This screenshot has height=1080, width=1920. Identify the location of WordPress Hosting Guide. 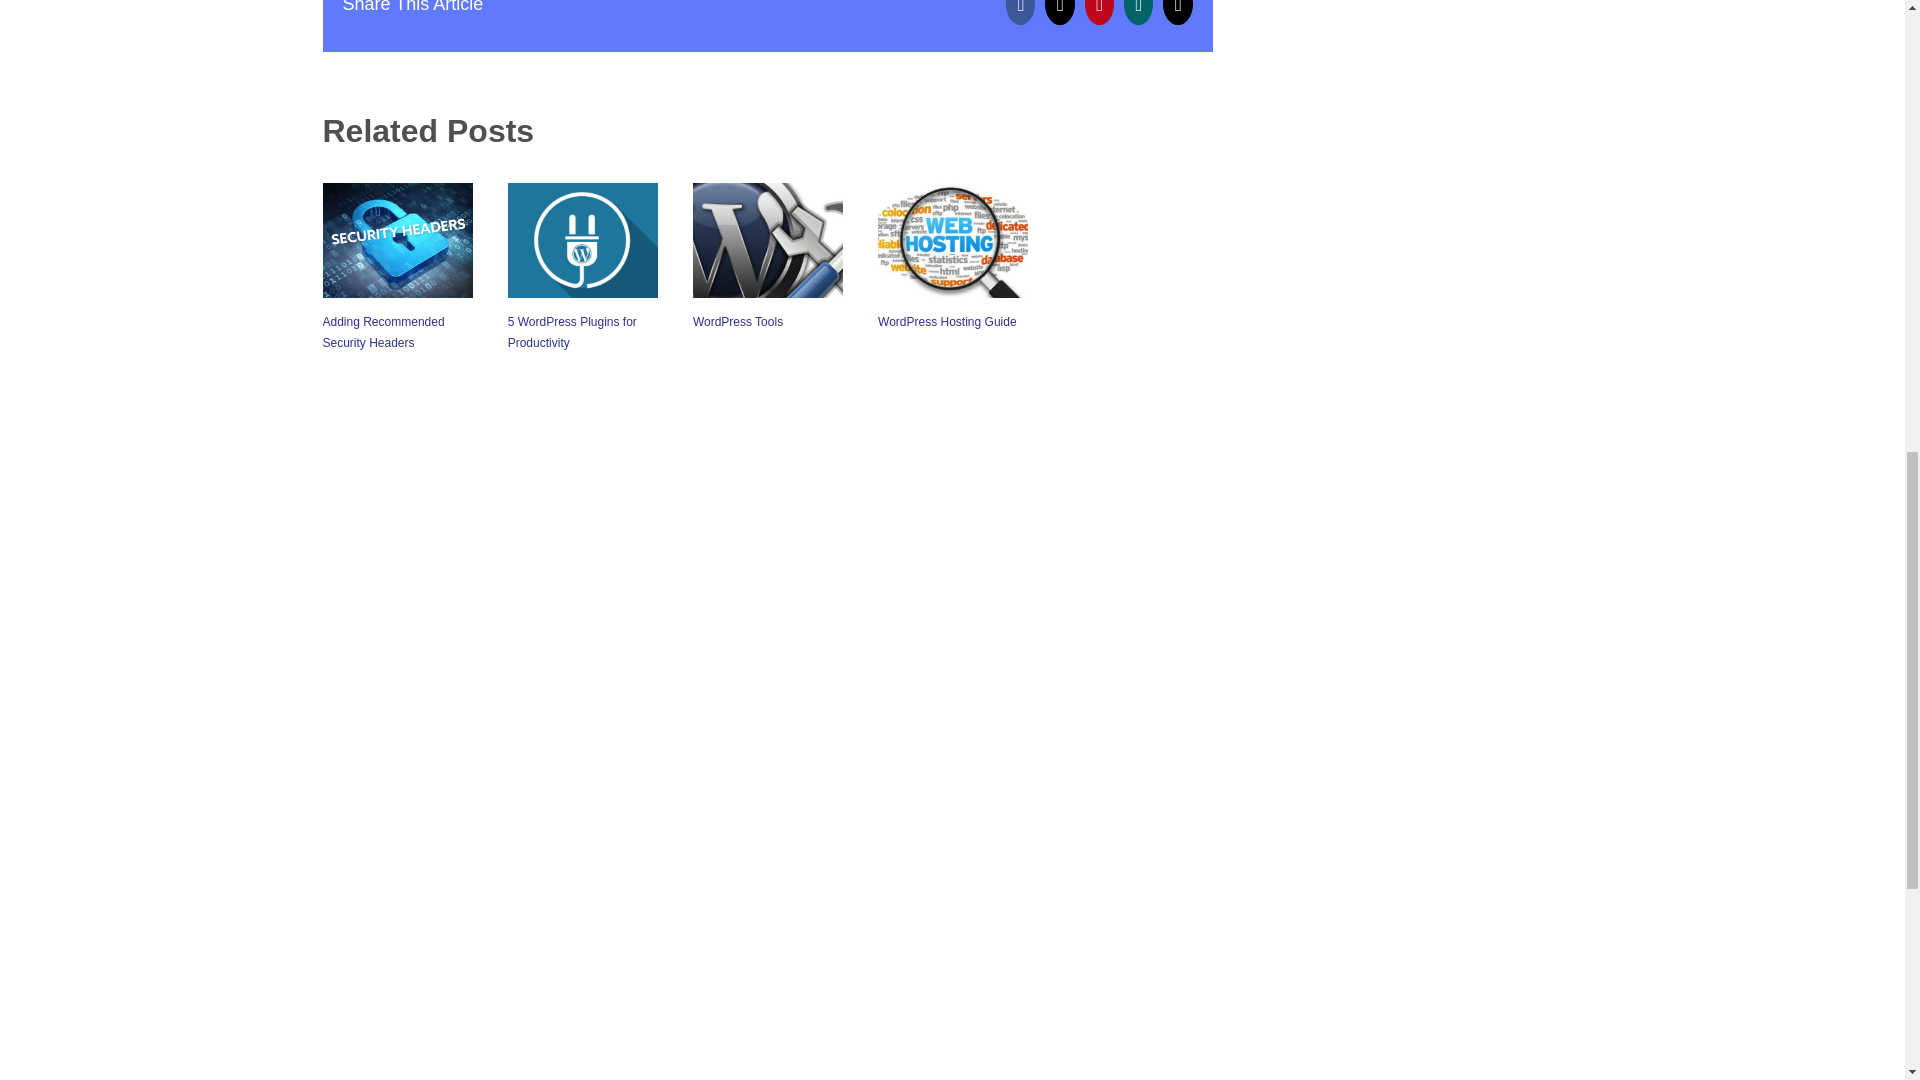
(947, 322).